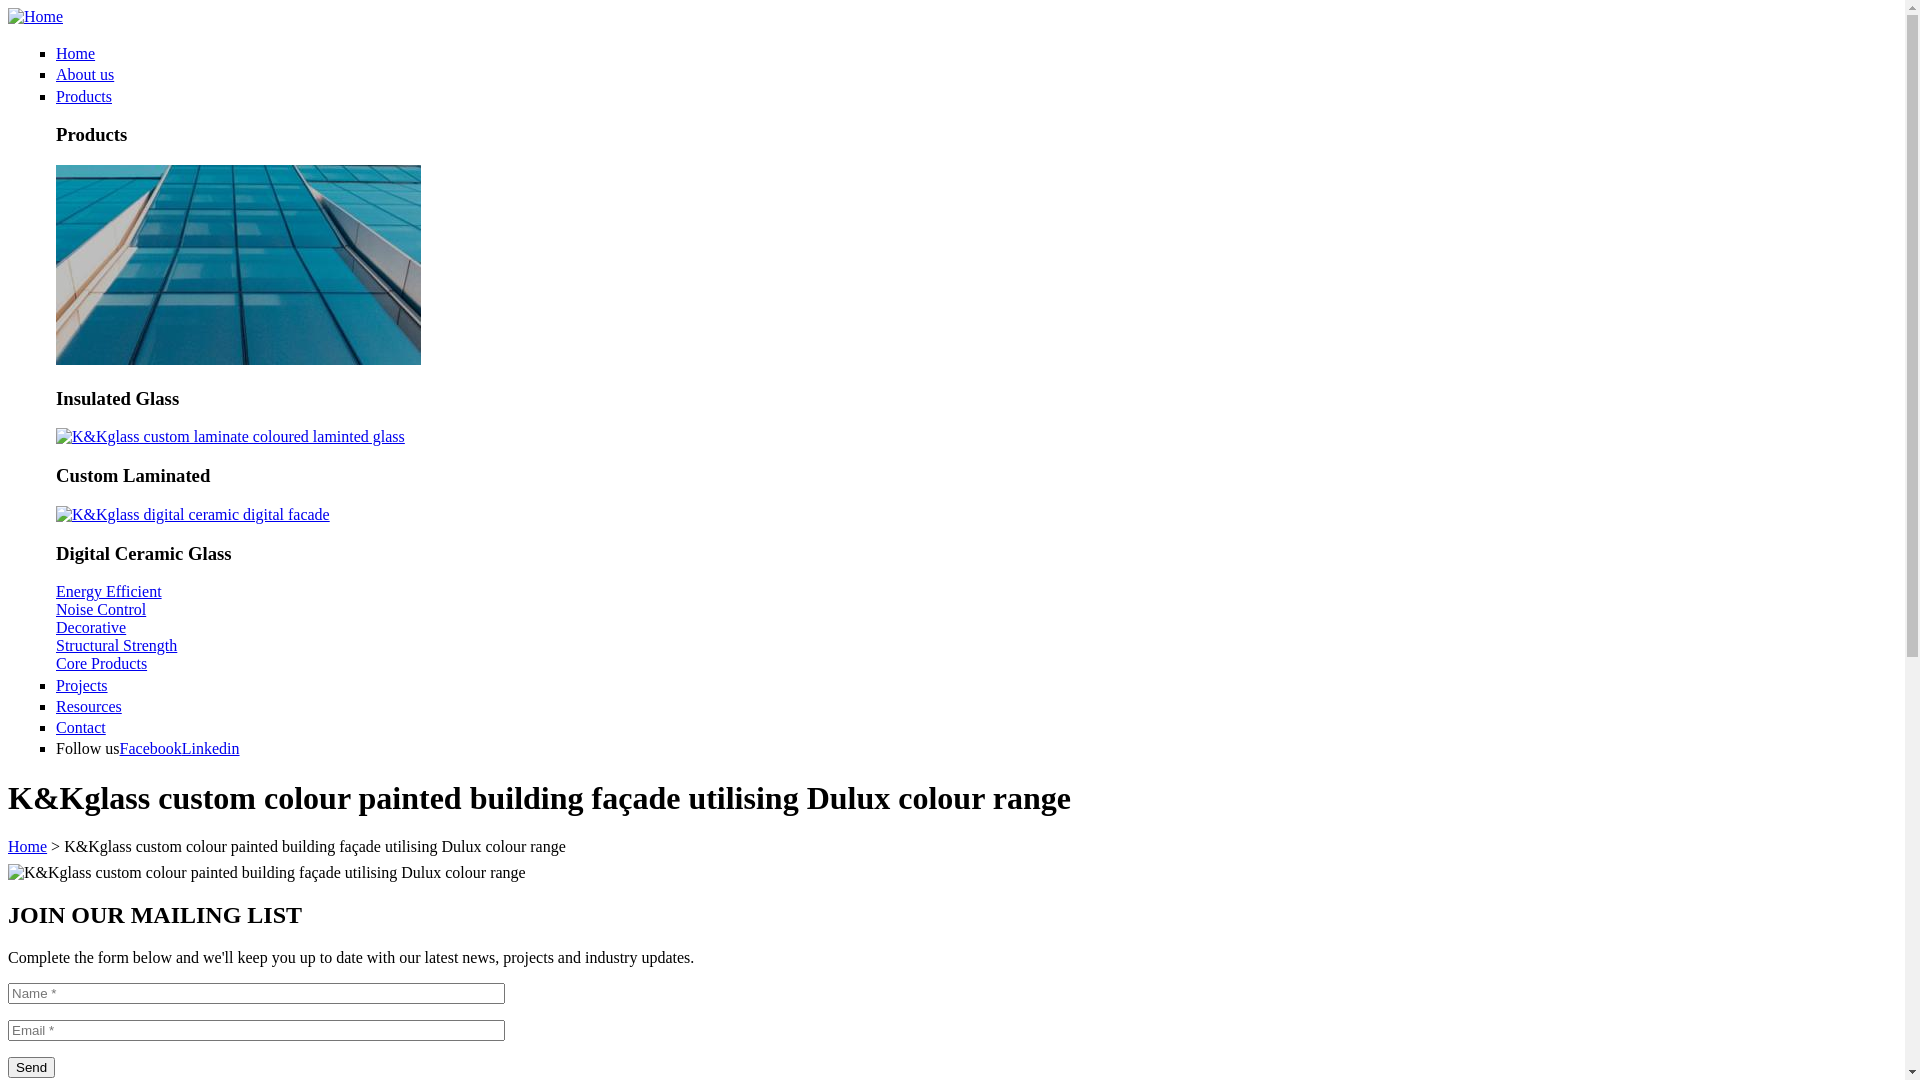 The image size is (1920, 1080). What do you see at coordinates (85, 74) in the screenshot?
I see `About us` at bounding box center [85, 74].